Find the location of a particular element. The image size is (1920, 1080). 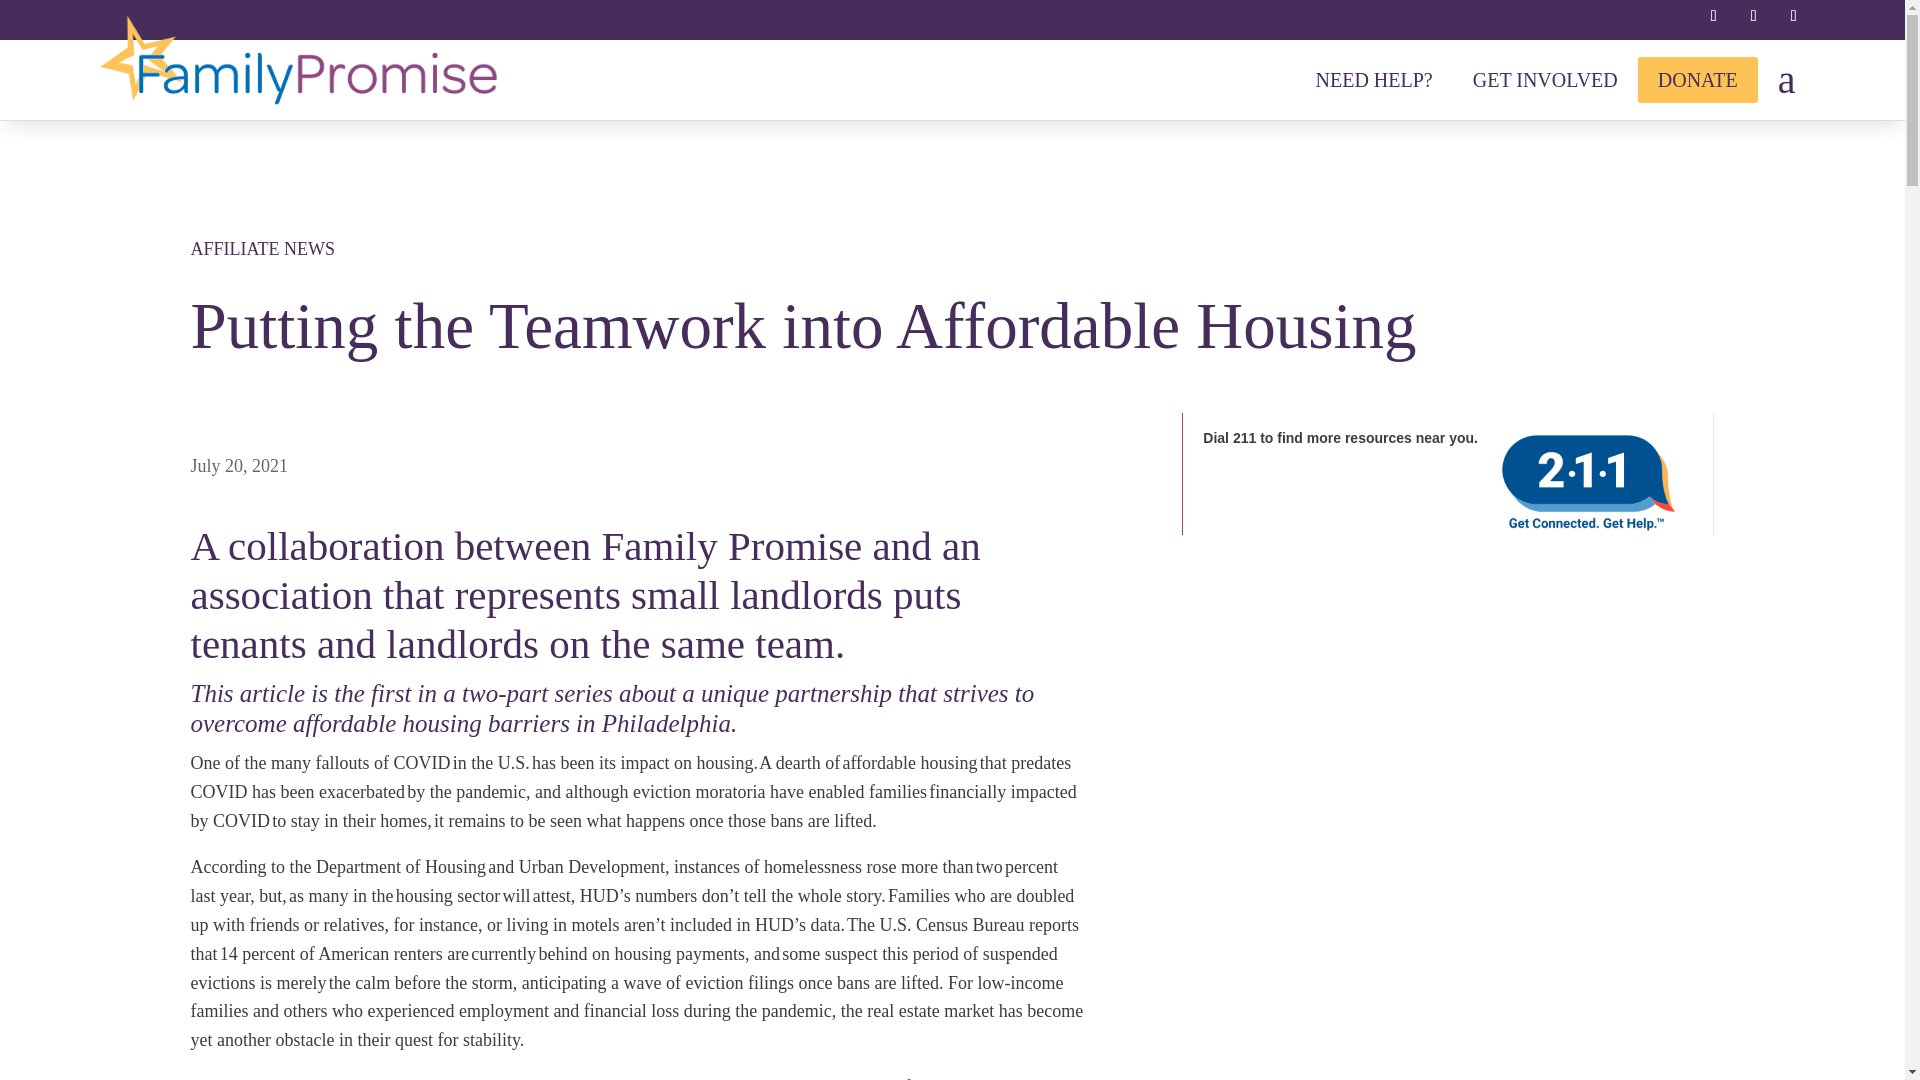

Follow on LinkedIn is located at coordinates (1754, 16).